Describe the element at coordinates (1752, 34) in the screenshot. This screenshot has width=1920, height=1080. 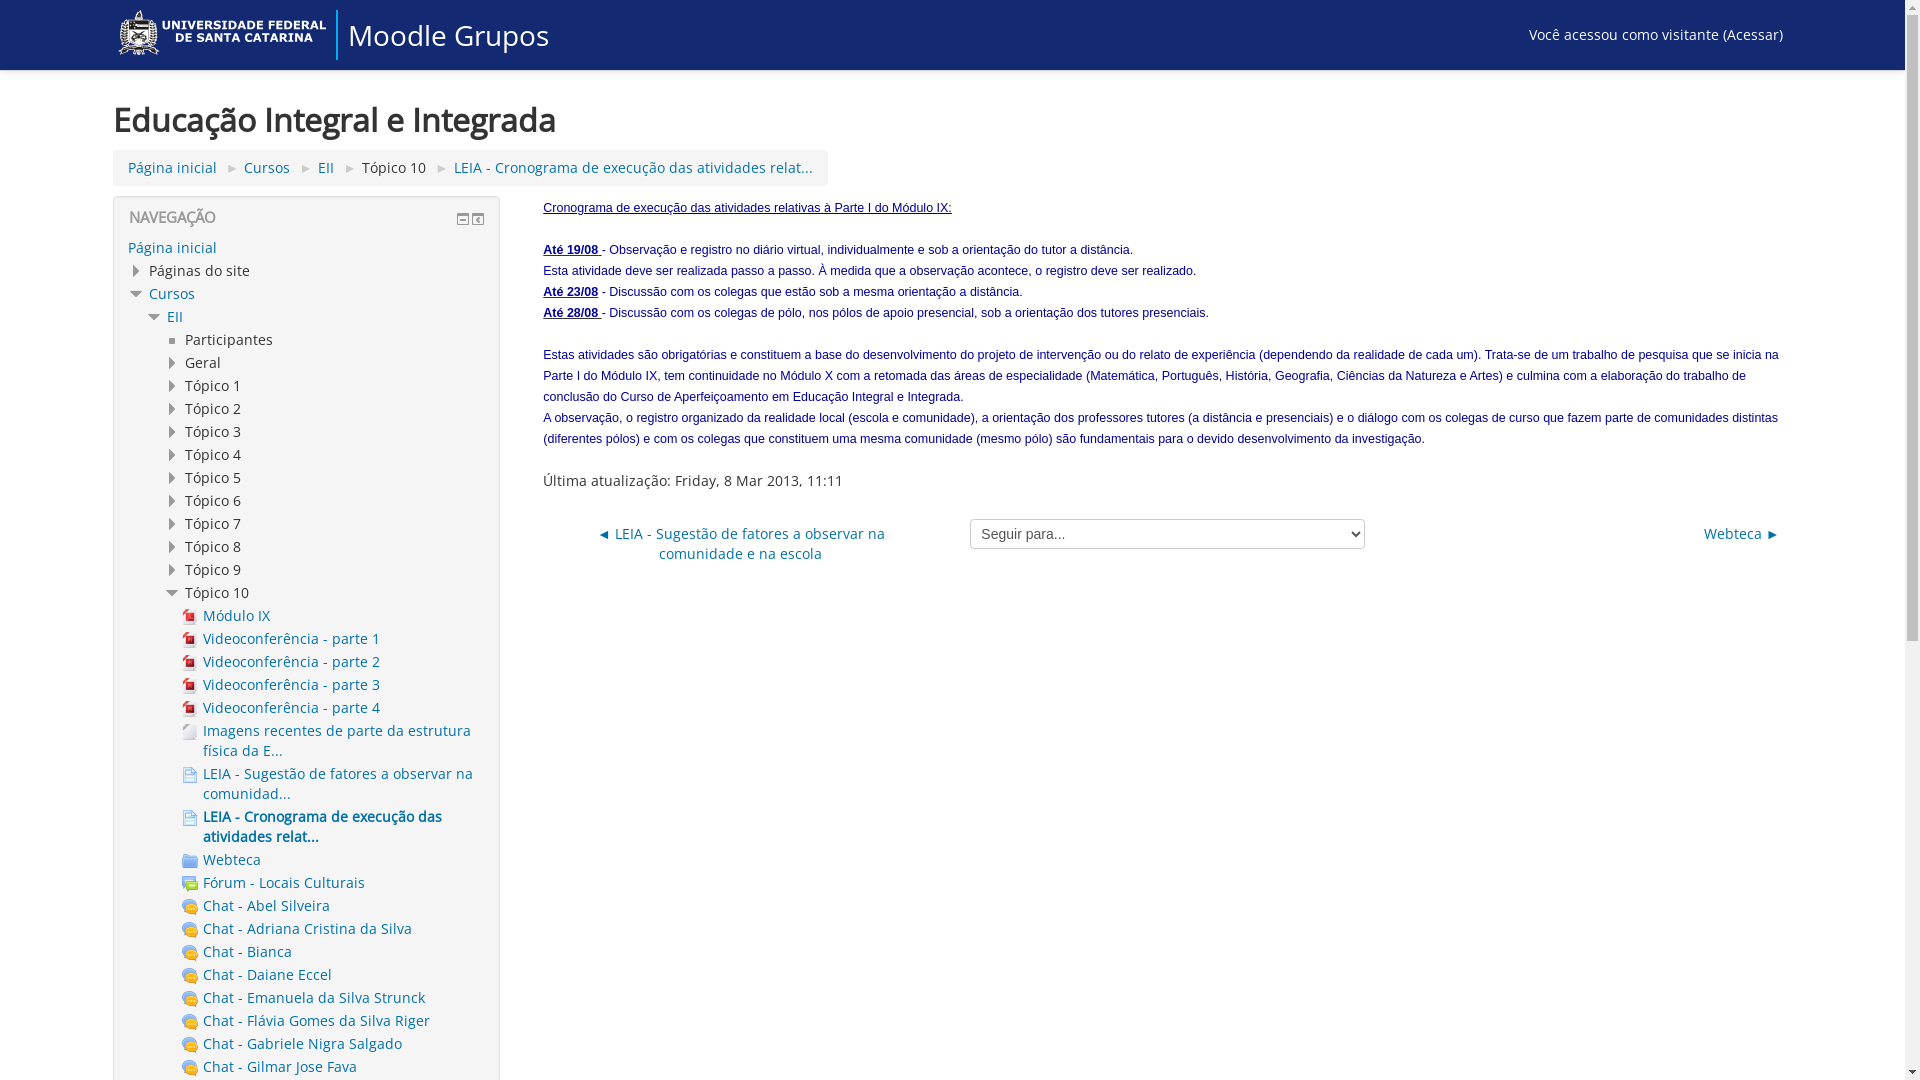
I see `Acessar` at that location.